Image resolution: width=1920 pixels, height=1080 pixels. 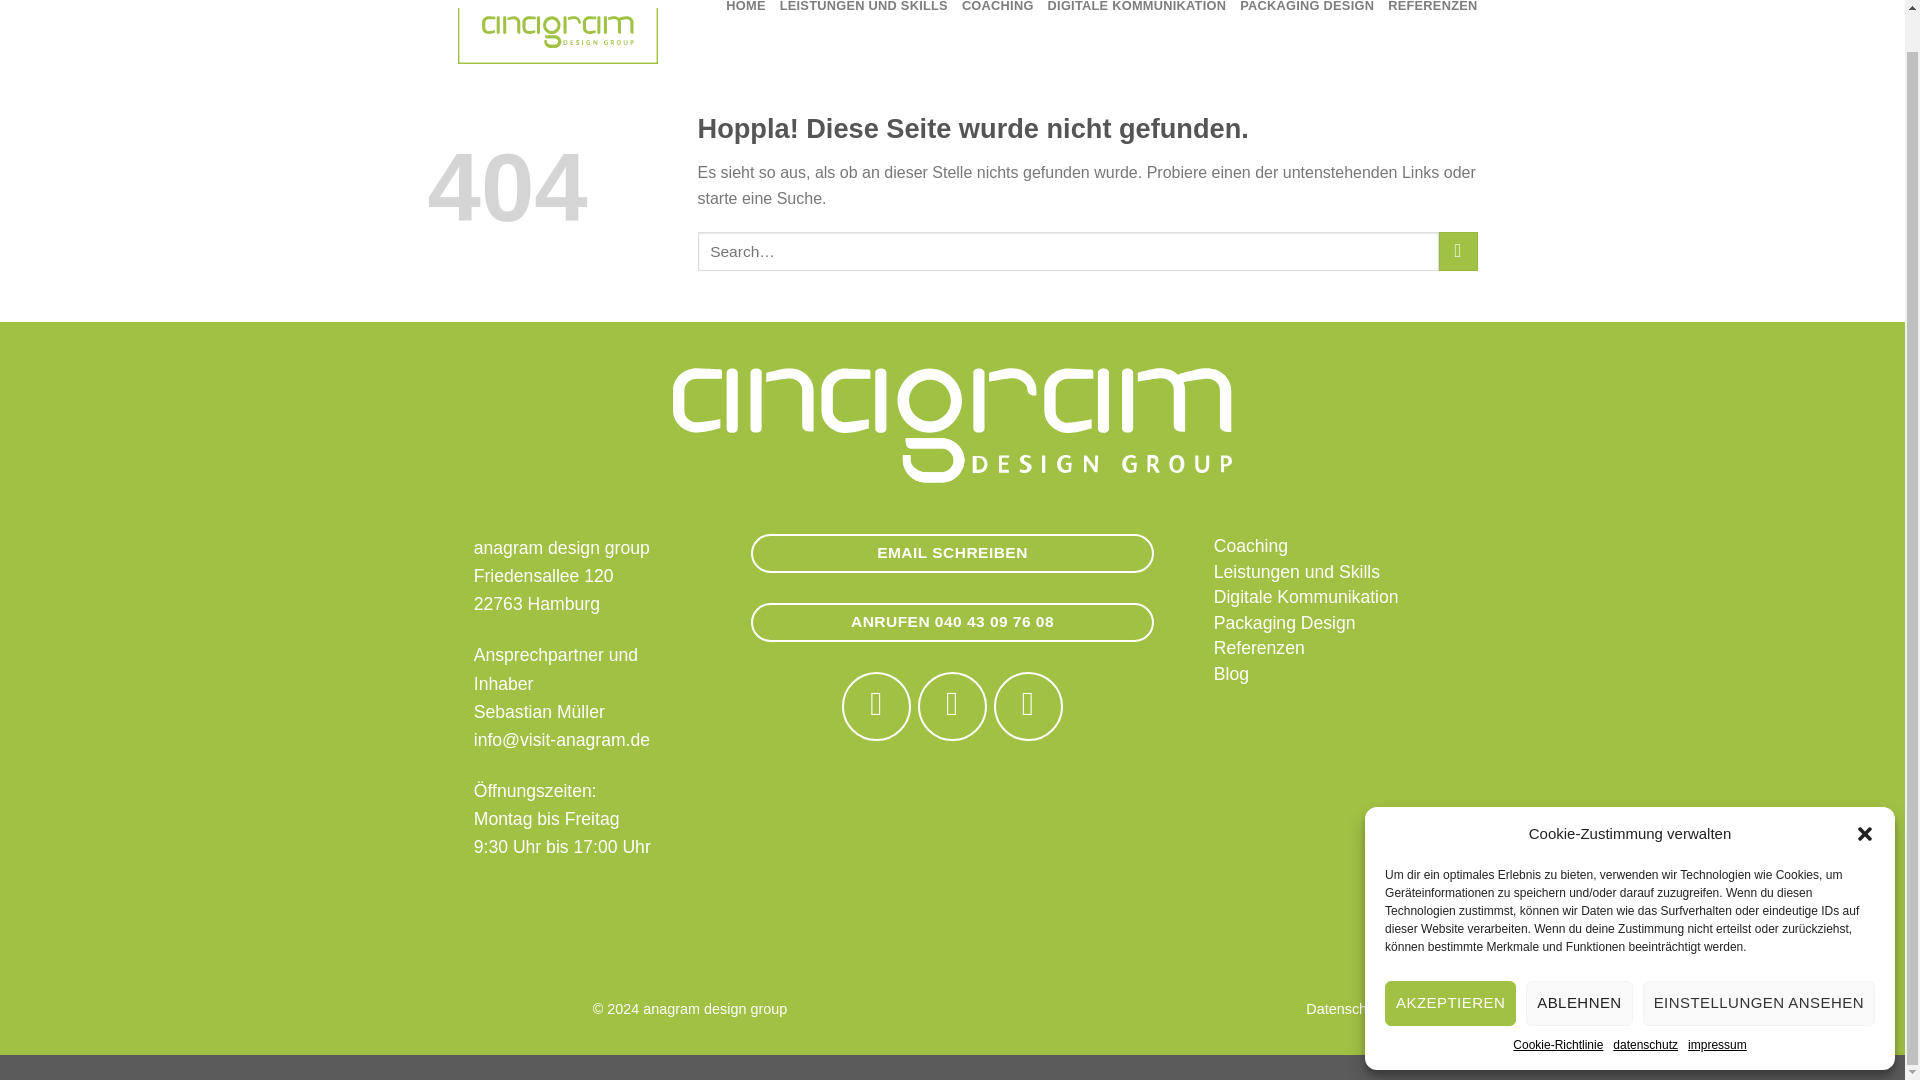 I want to click on Packaging Design, so click(x=1284, y=622).